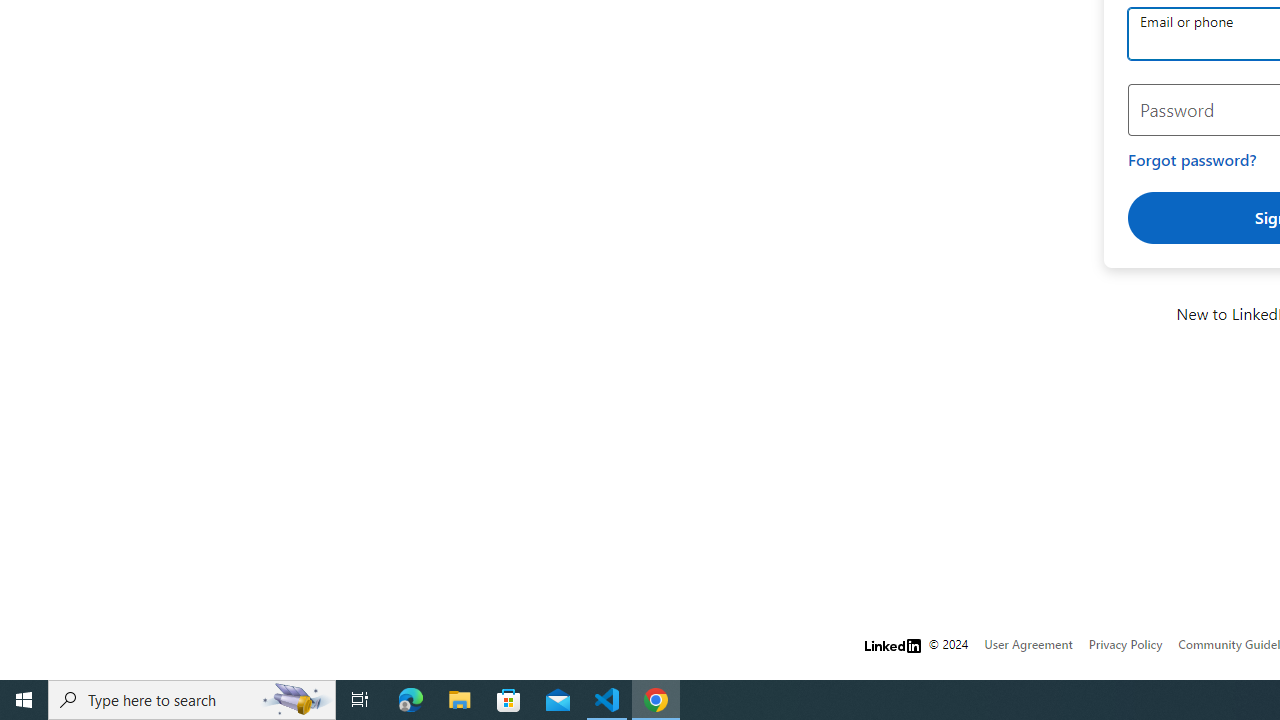  I want to click on Forgot password?, so click(1192, 160).